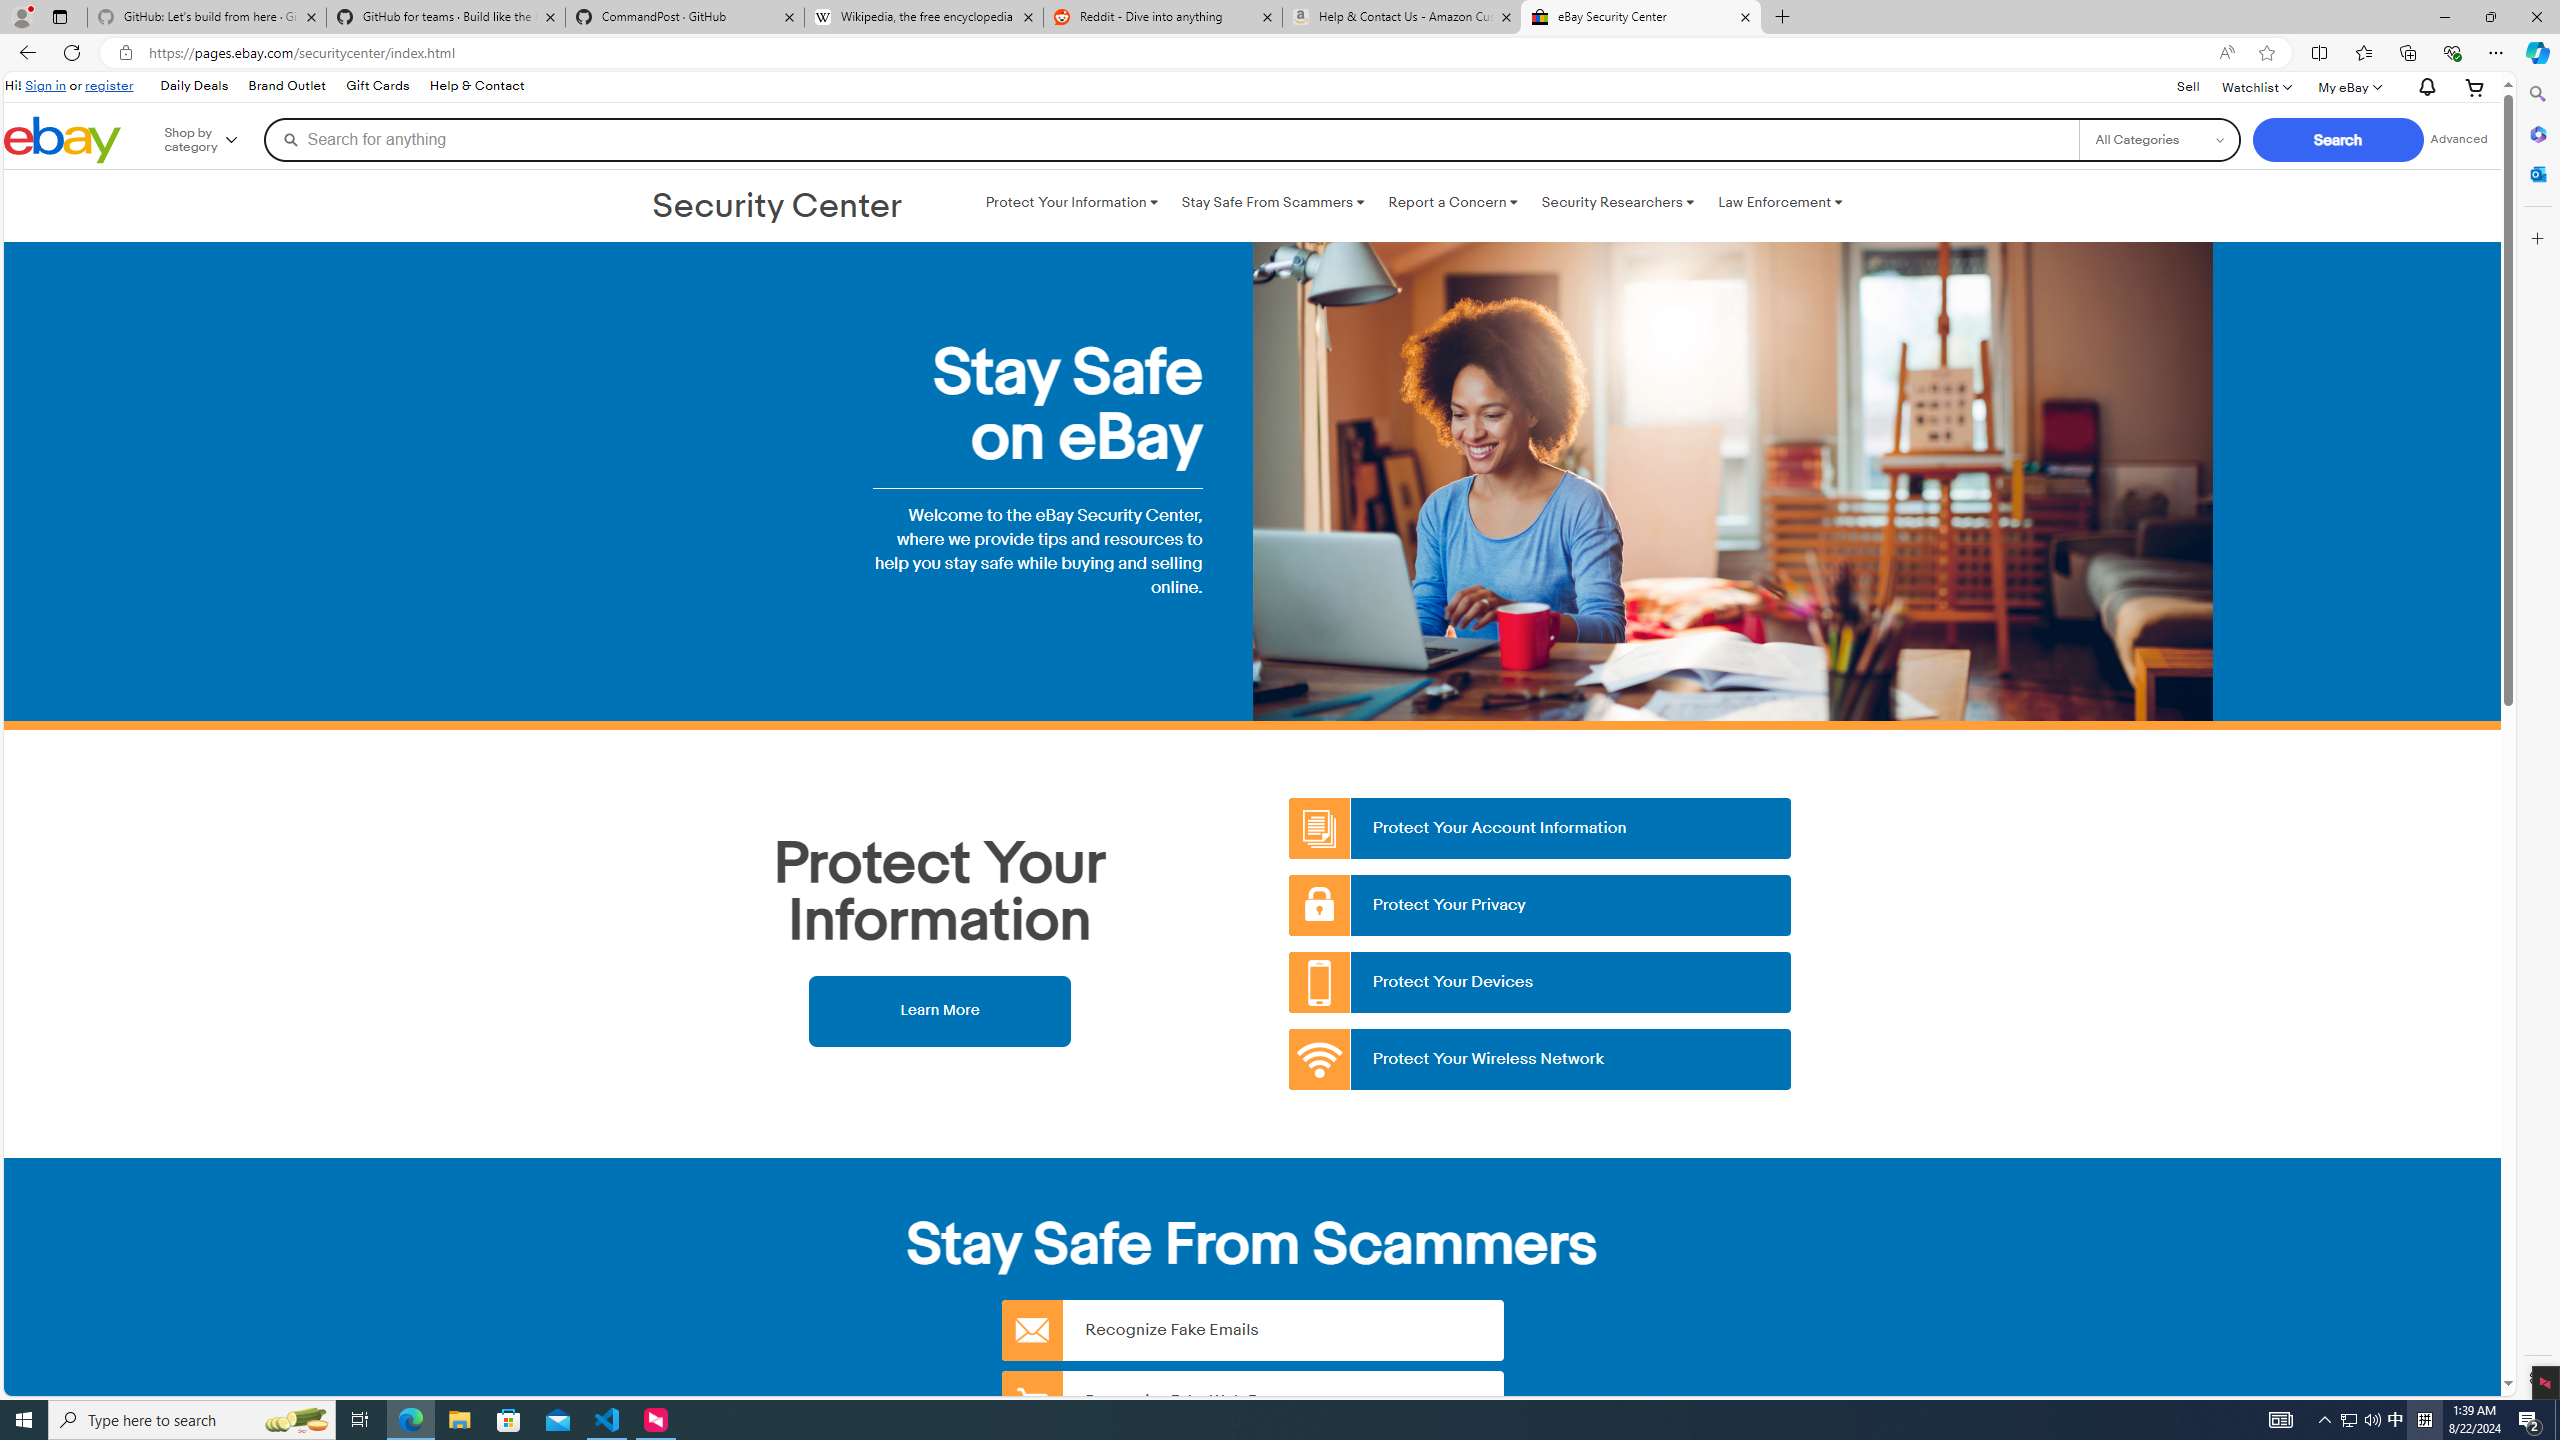  Describe the element at coordinates (1541, 1060) in the screenshot. I see `Protect Your Wireless Network` at that location.